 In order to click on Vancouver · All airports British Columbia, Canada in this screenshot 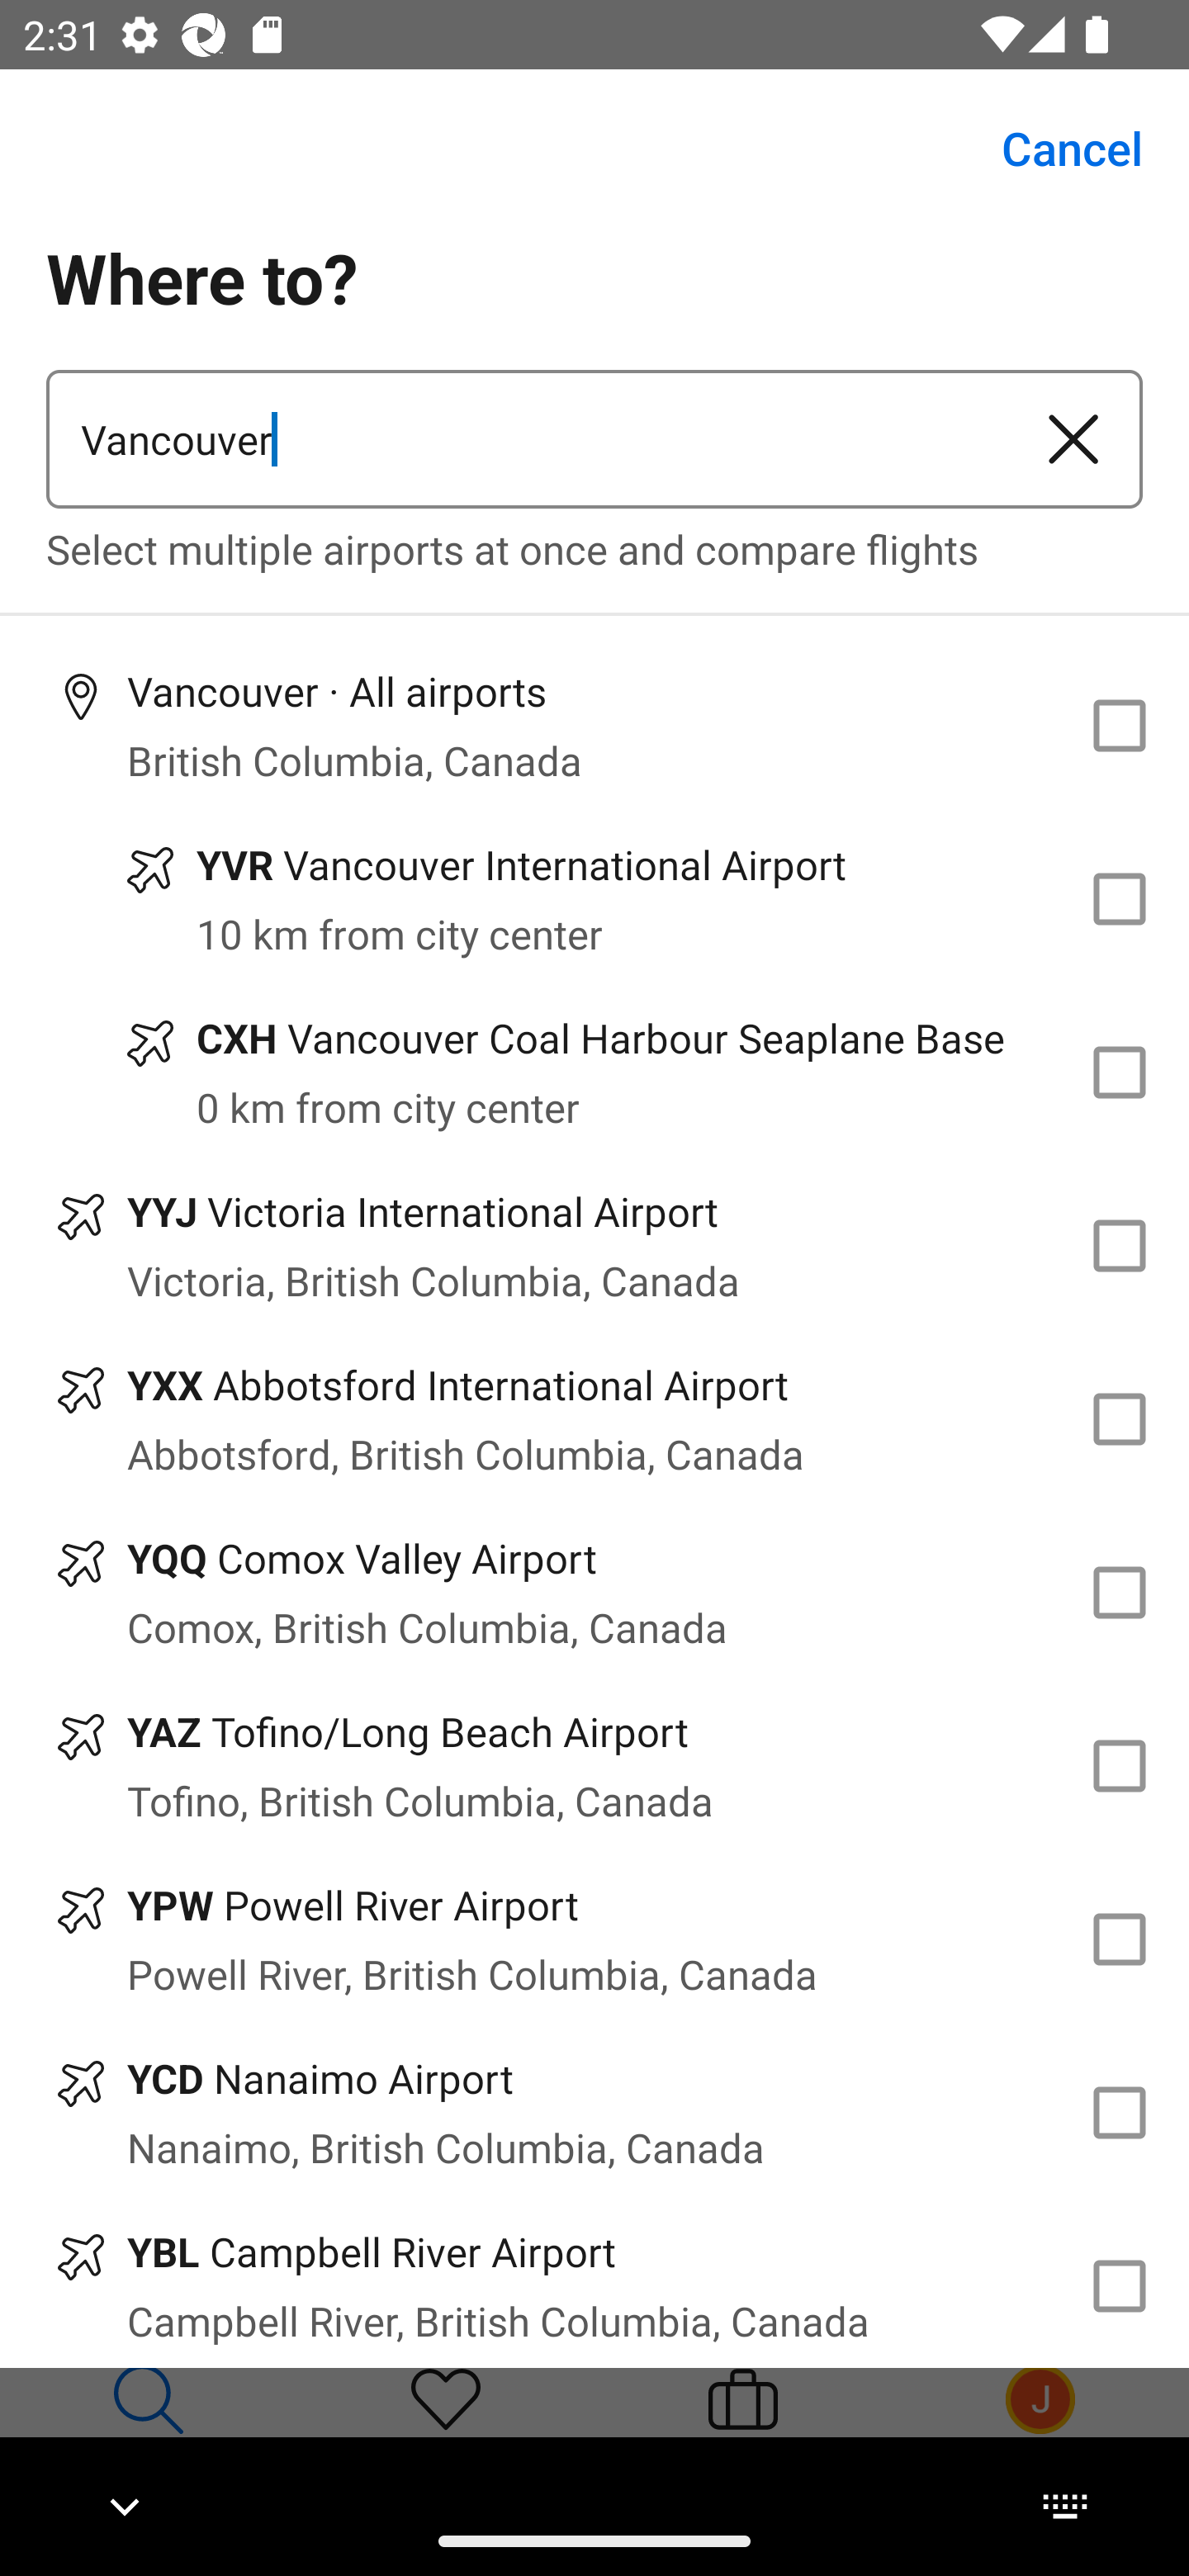, I will do `click(594, 725)`.